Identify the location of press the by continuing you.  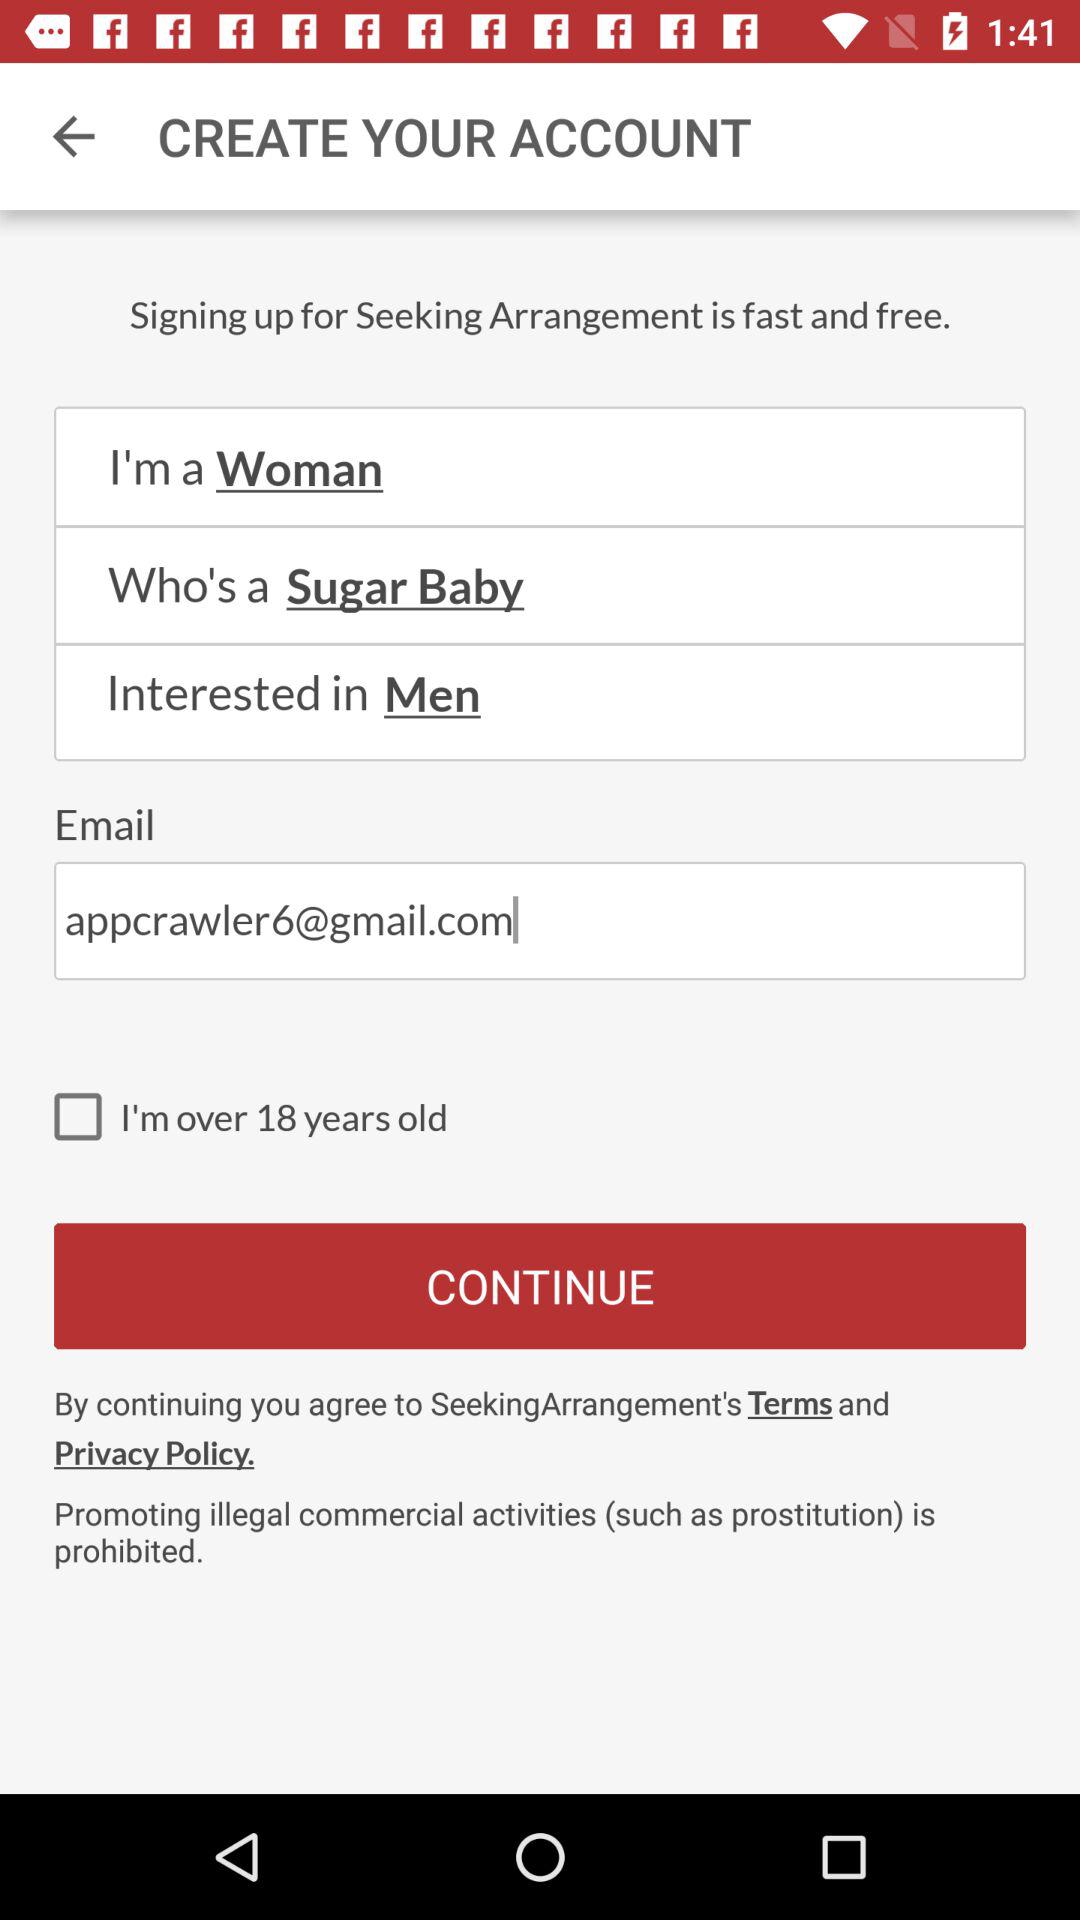
(398, 1402).